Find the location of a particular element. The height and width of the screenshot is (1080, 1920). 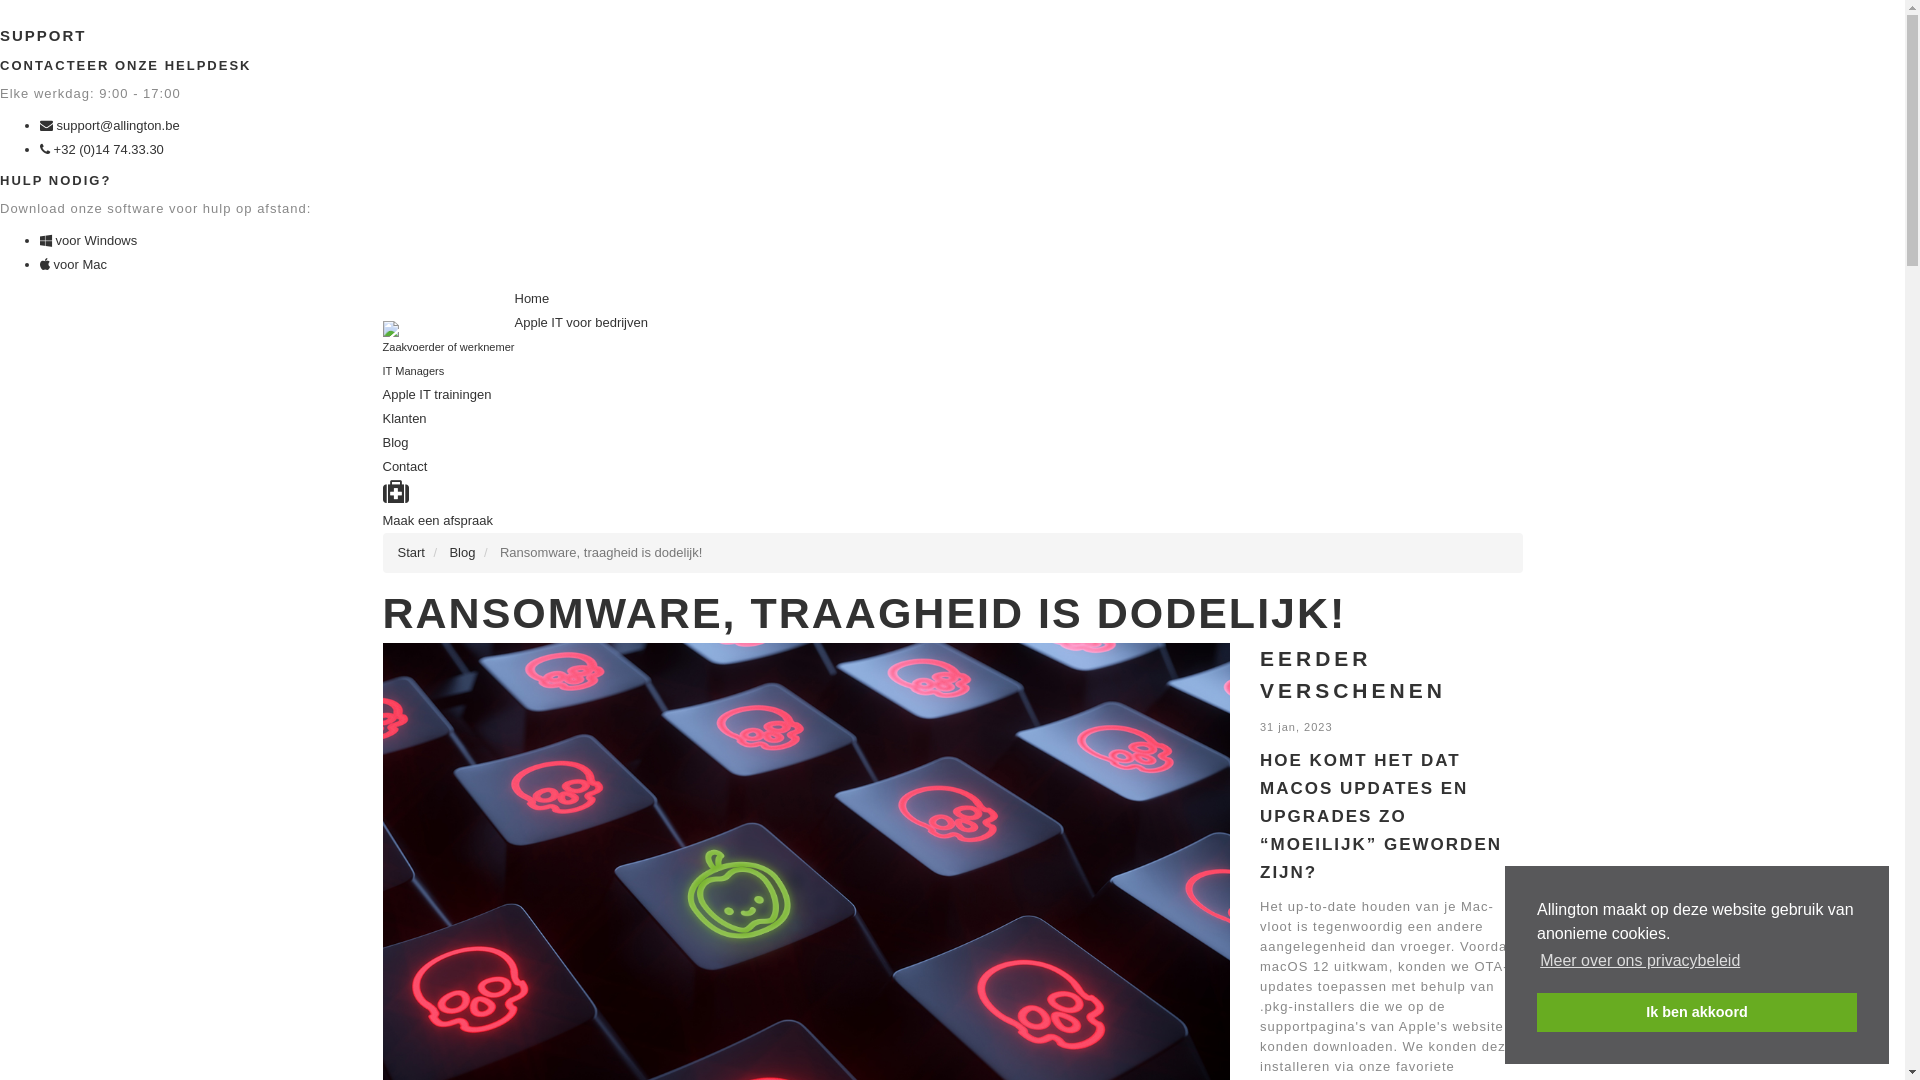

Contact is located at coordinates (404, 466).